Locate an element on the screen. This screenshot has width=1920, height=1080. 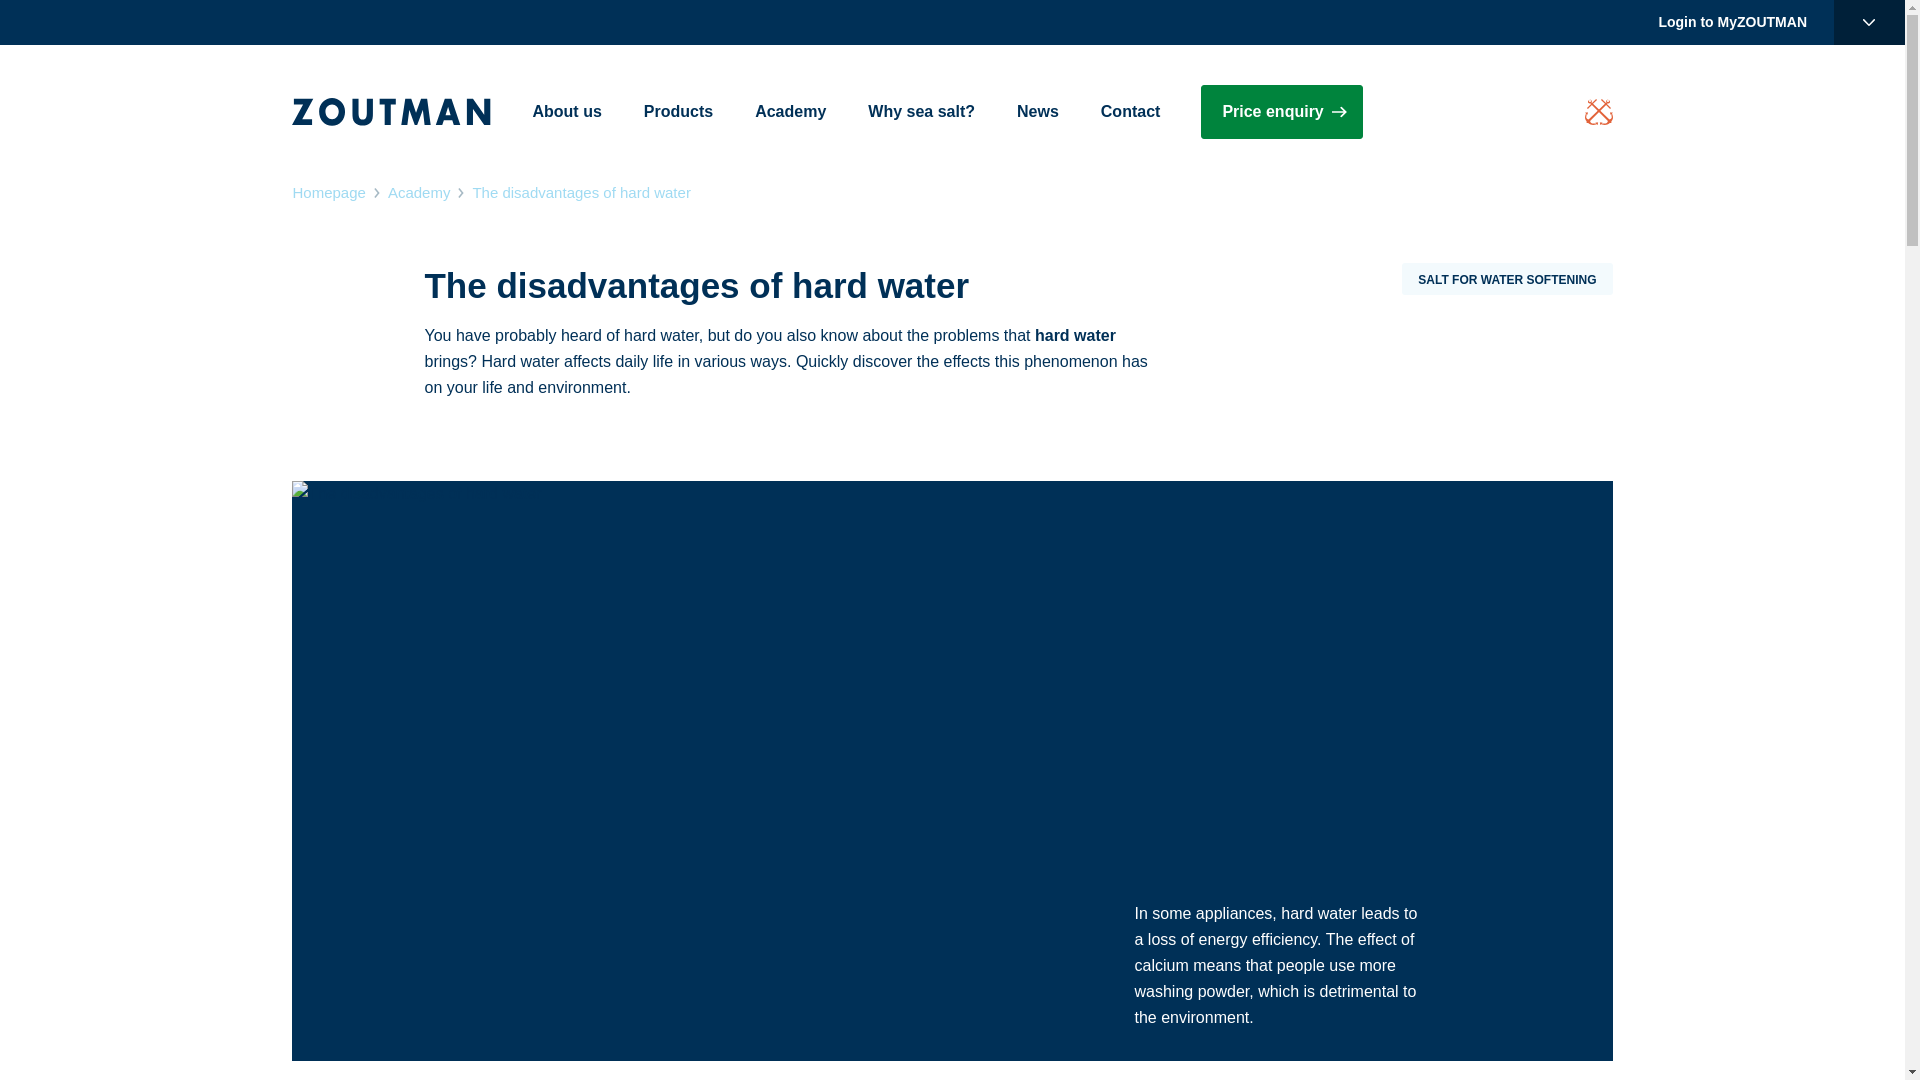
News is located at coordinates (1038, 112).